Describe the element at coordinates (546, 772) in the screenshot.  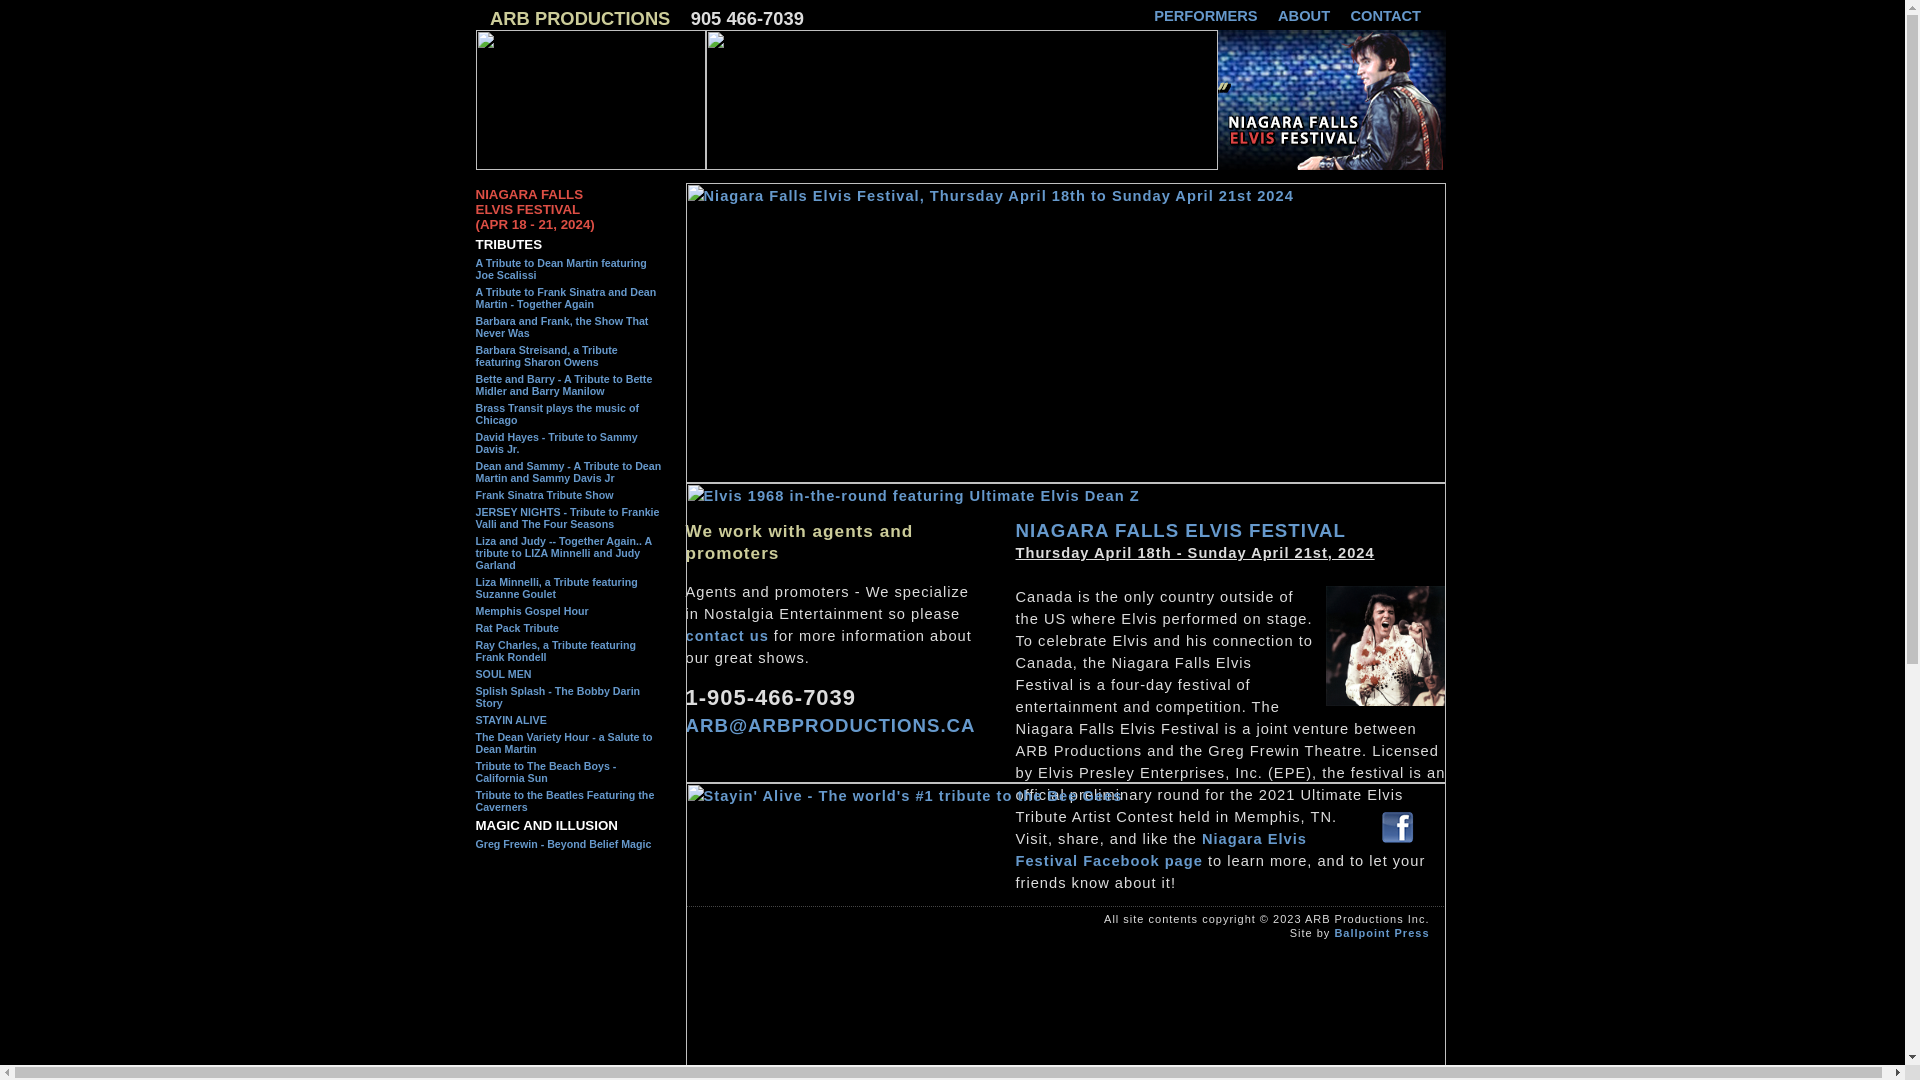
I see `Tribute to The Beach Boys - California Sun` at that location.